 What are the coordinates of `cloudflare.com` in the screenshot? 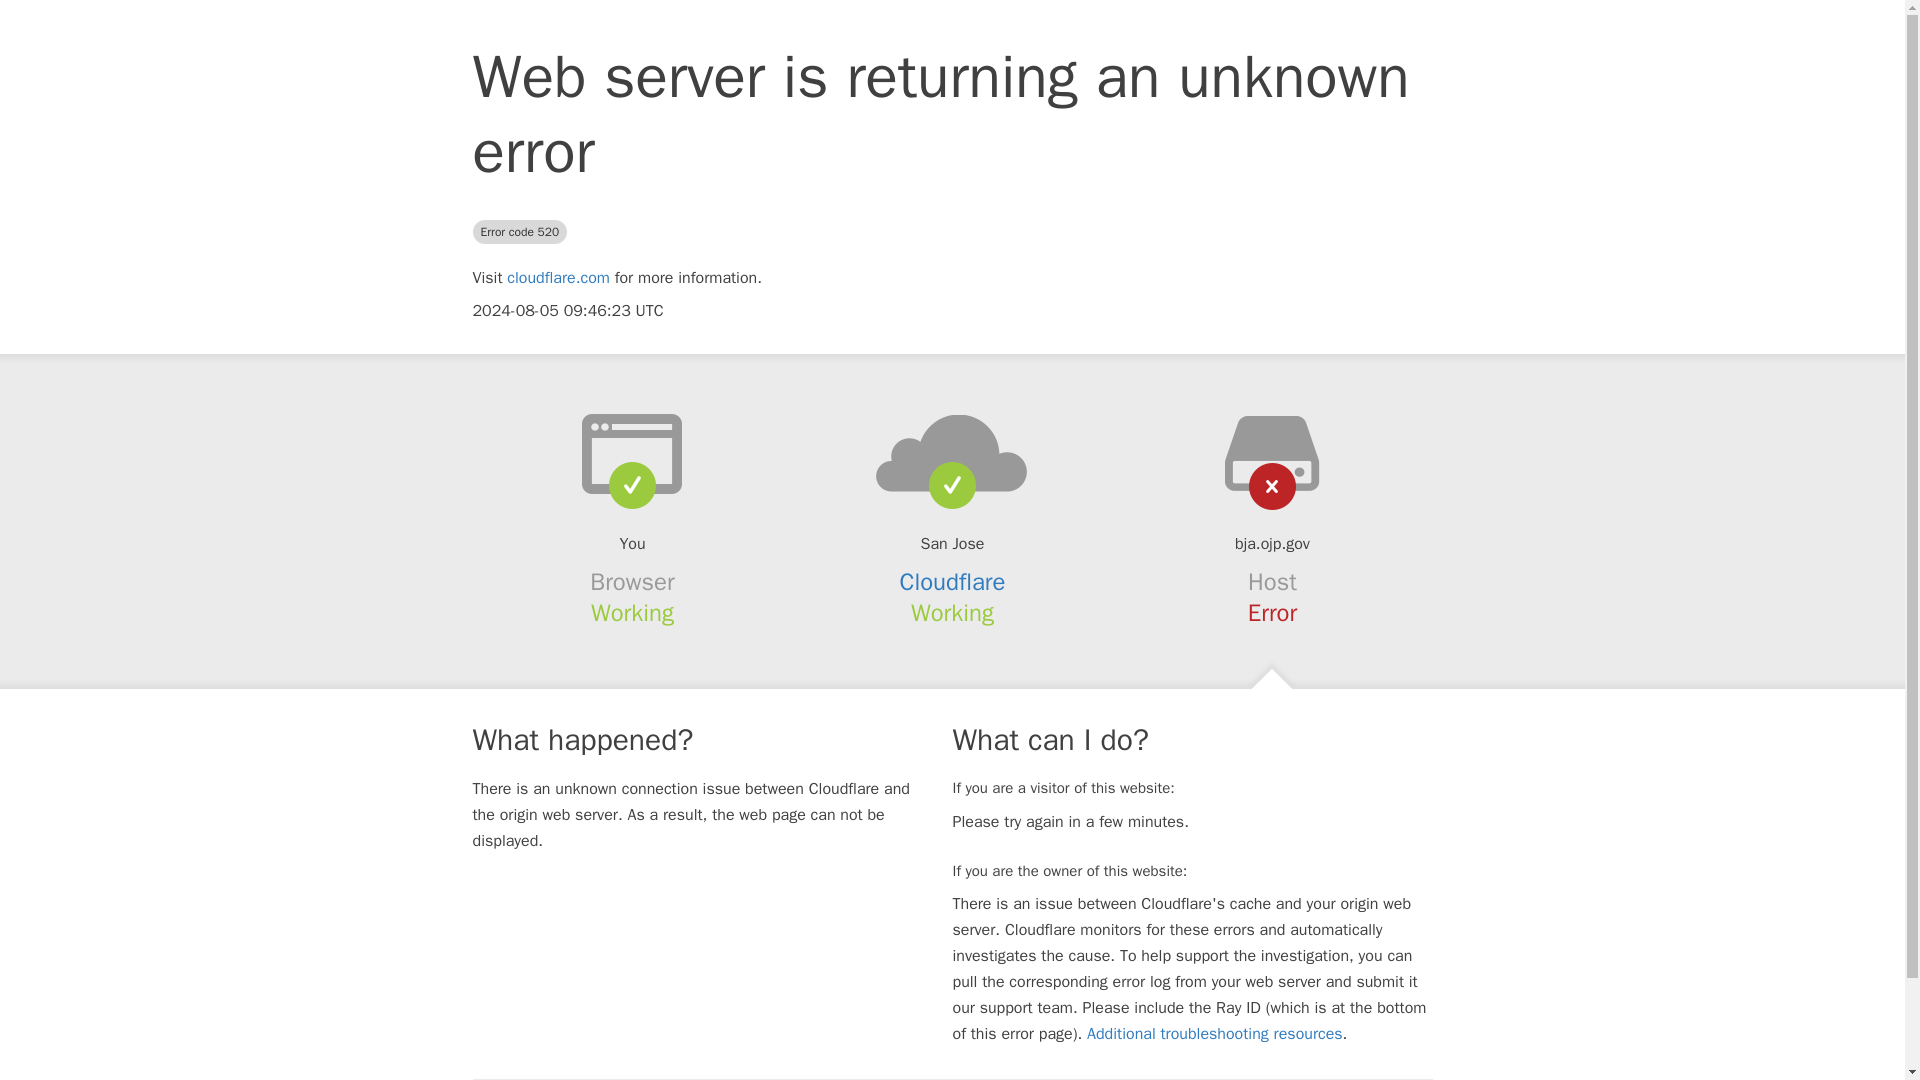 It's located at (558, 278).